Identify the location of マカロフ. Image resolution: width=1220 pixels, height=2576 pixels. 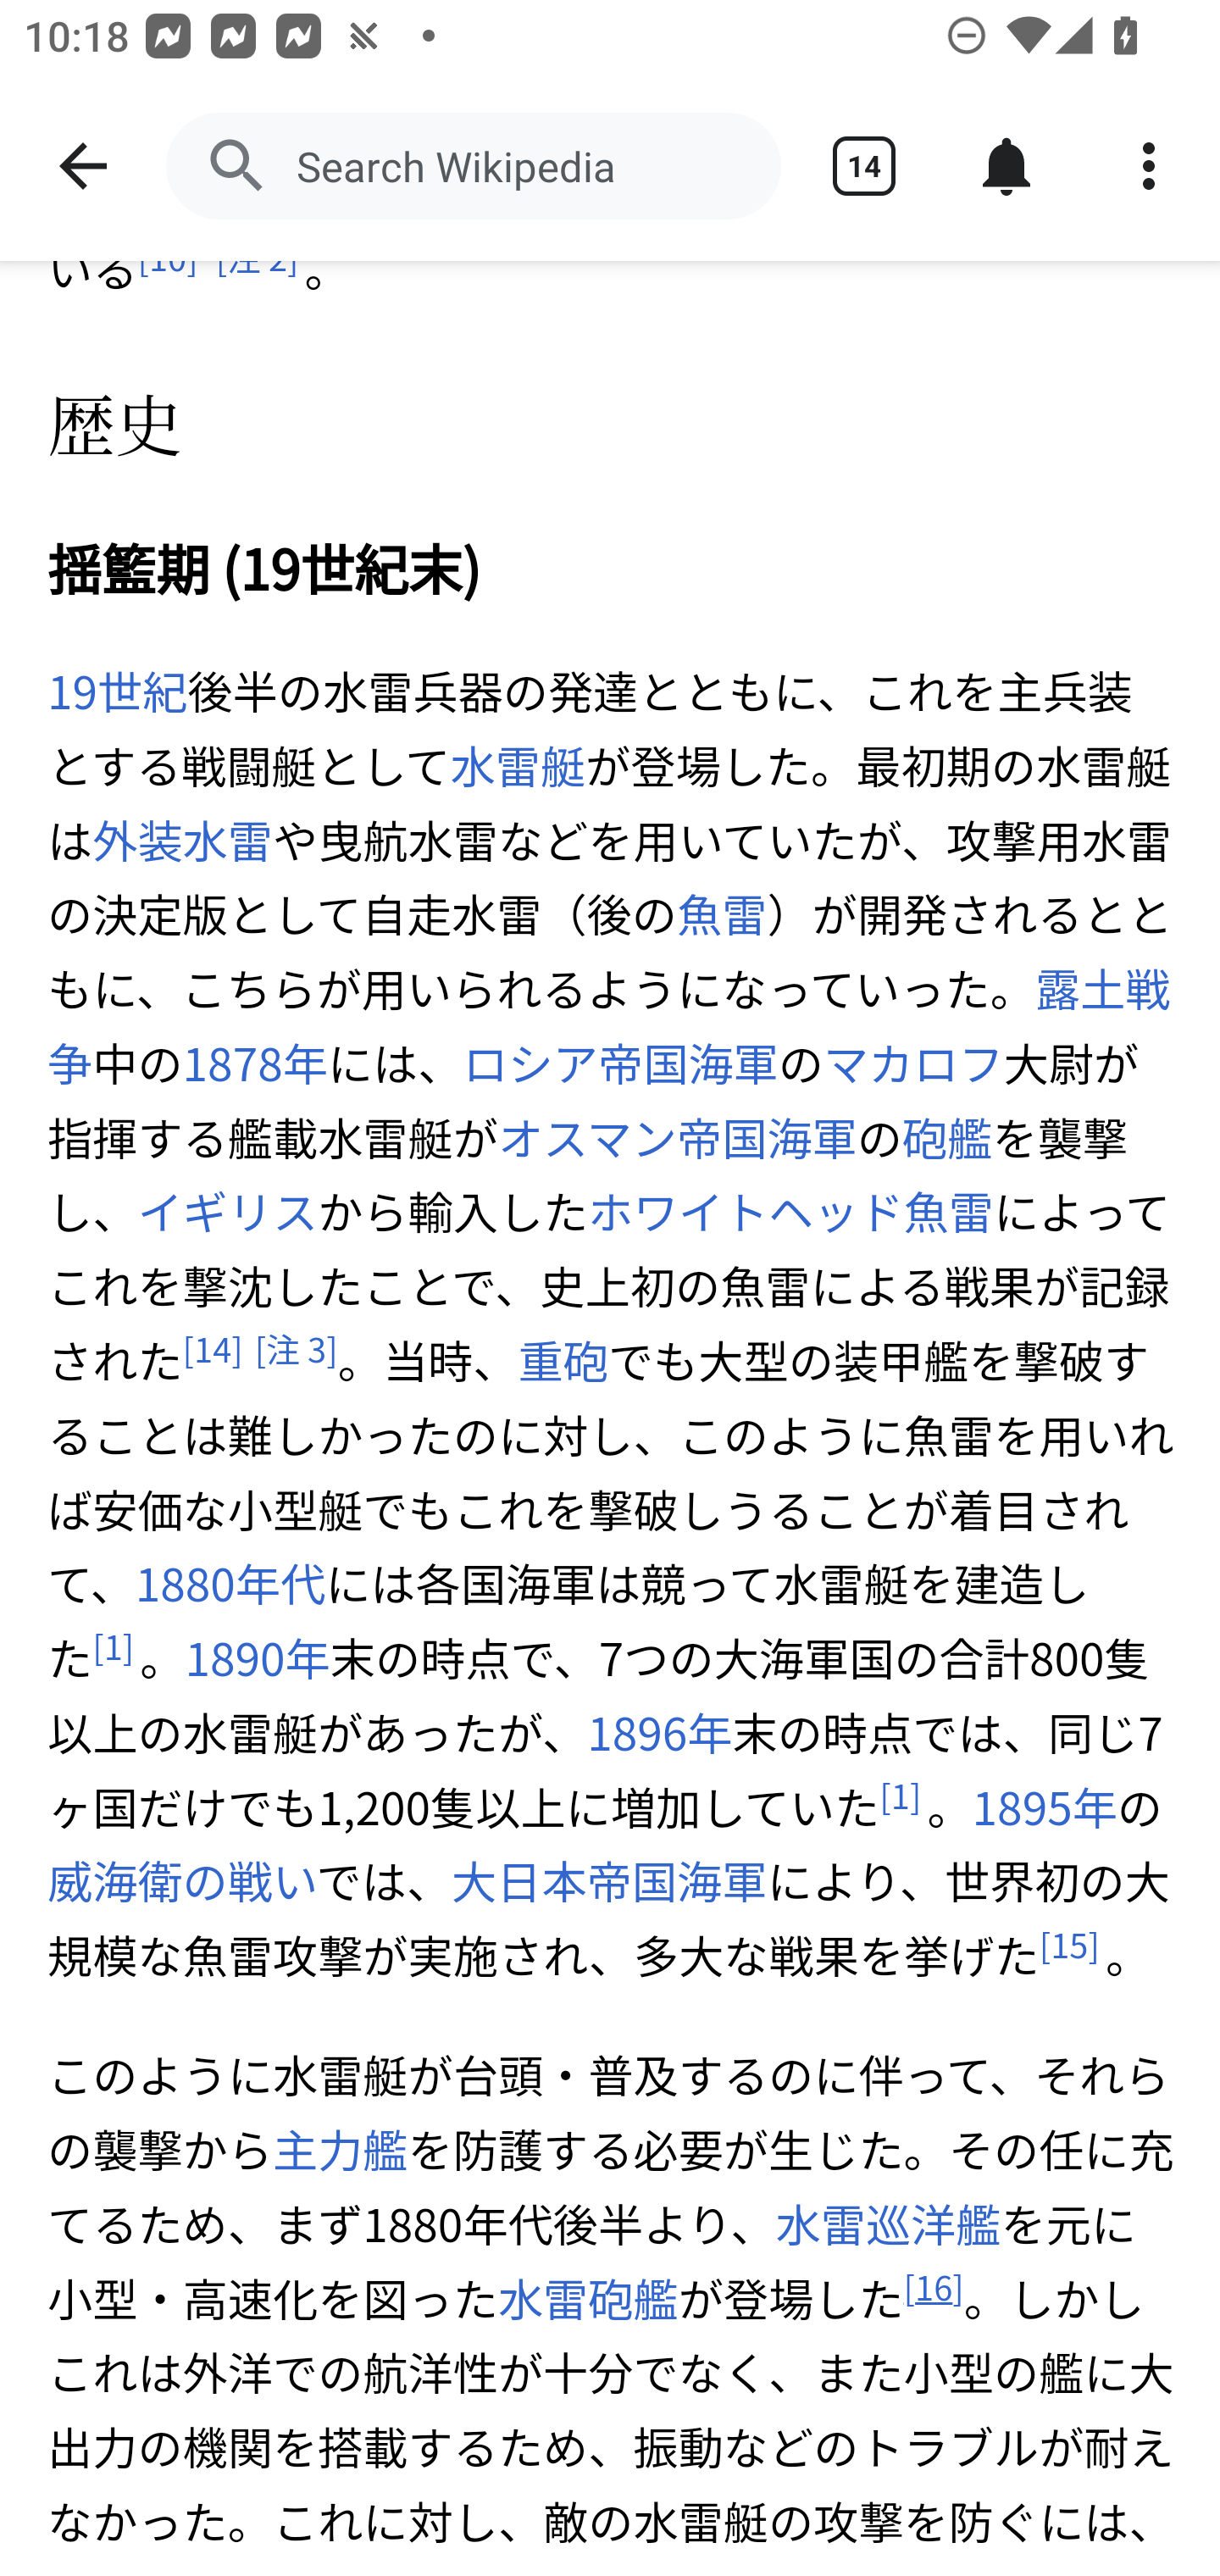
(913, 1063).